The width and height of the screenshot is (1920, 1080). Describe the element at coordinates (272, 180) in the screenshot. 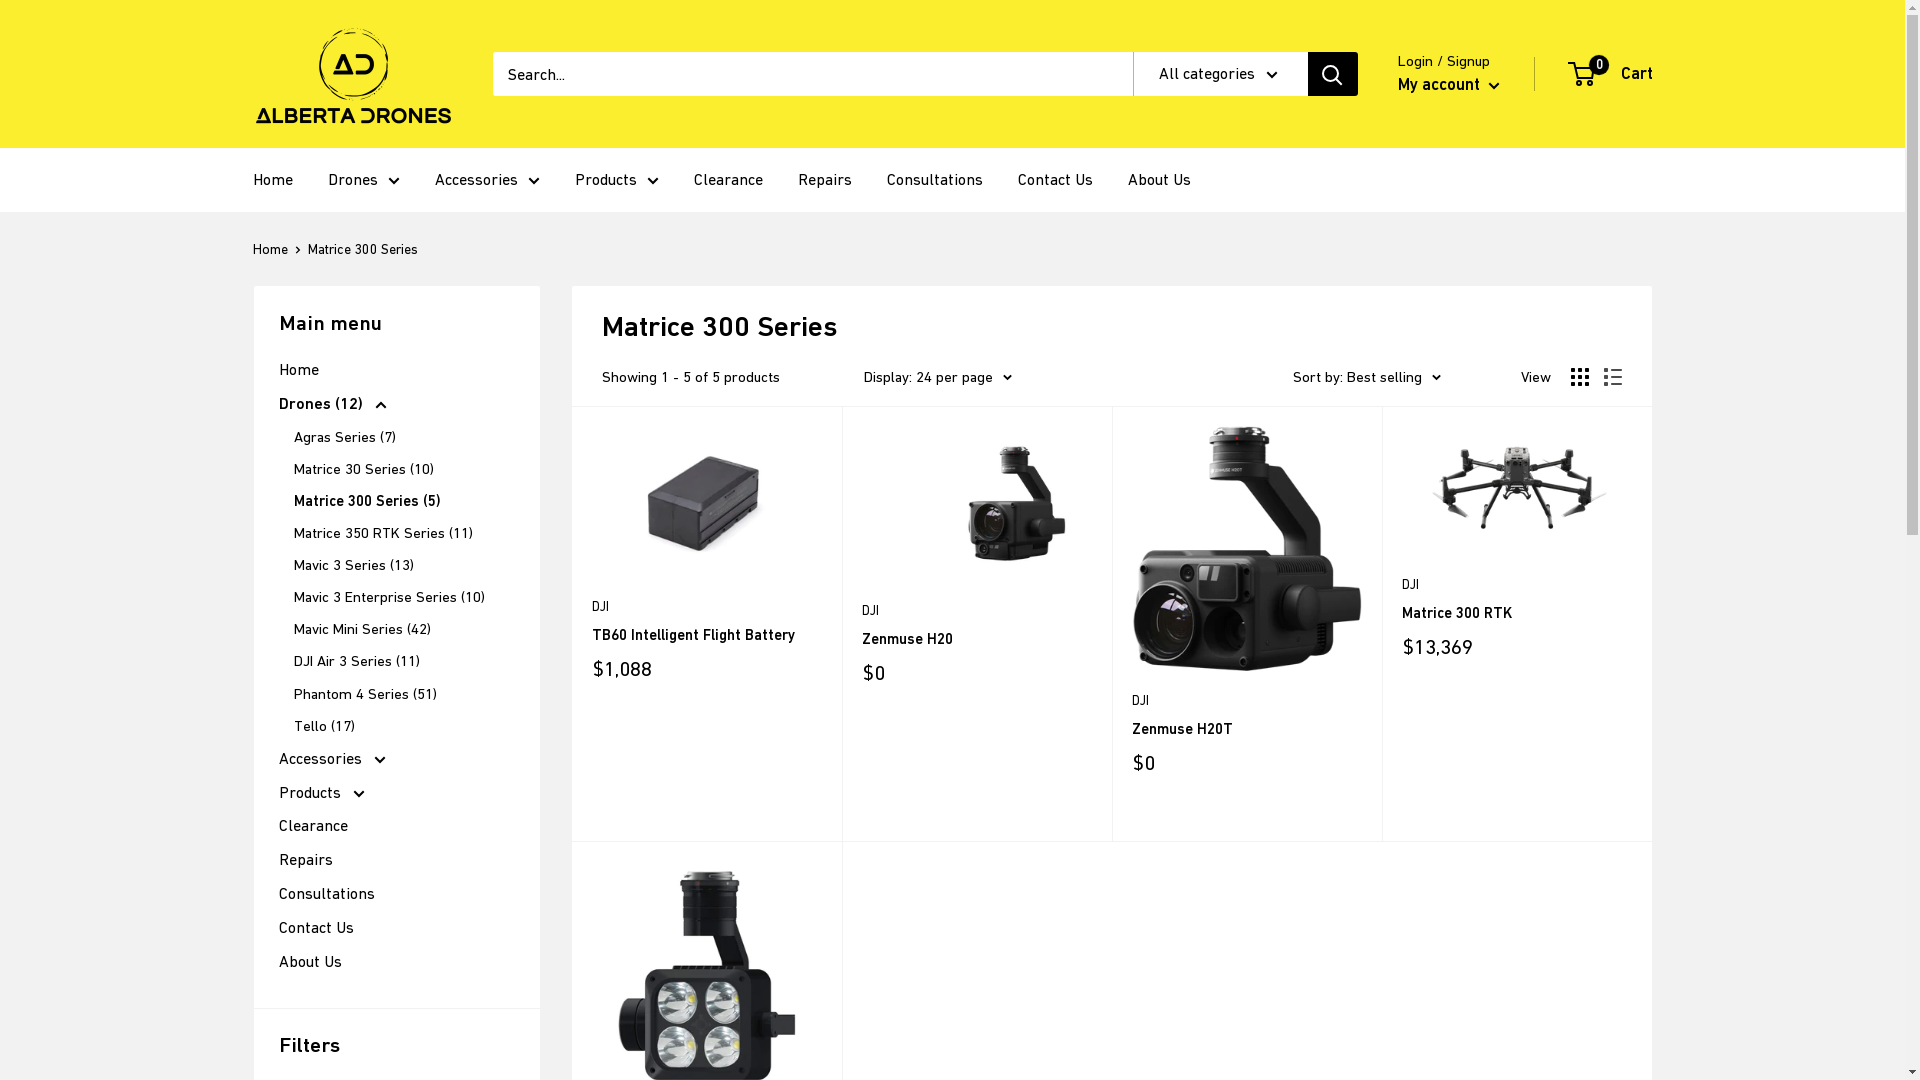

I see `Home` at that location.